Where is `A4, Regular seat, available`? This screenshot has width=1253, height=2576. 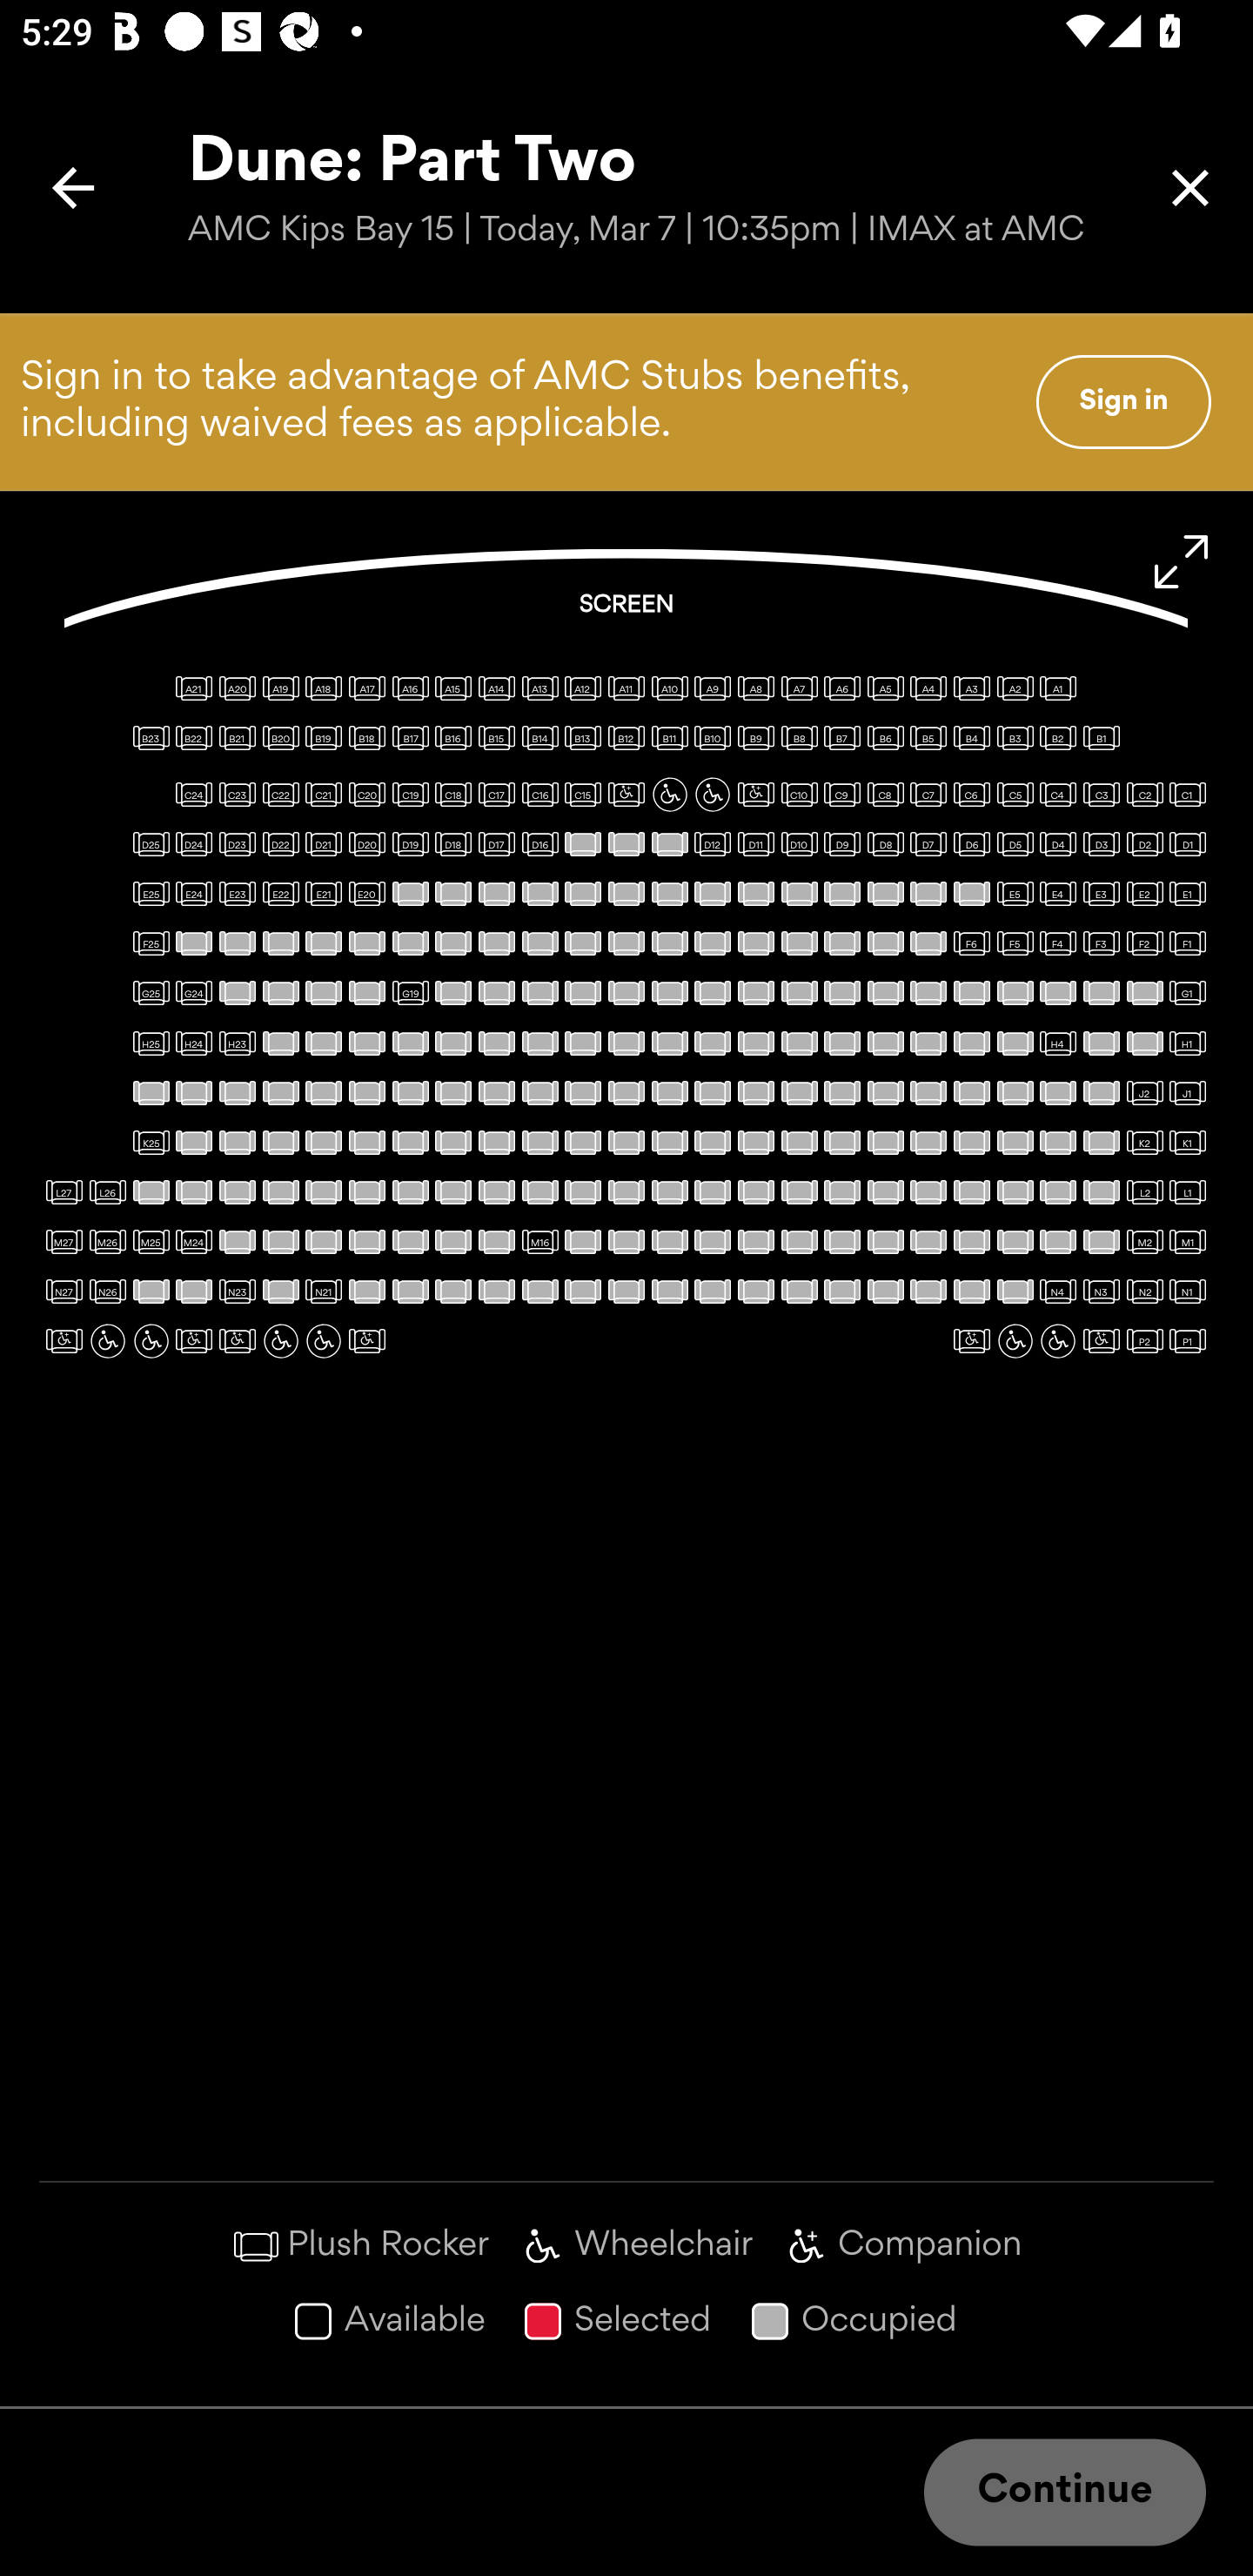
A4, Regular seat, available is located at coordinates (928, 688).